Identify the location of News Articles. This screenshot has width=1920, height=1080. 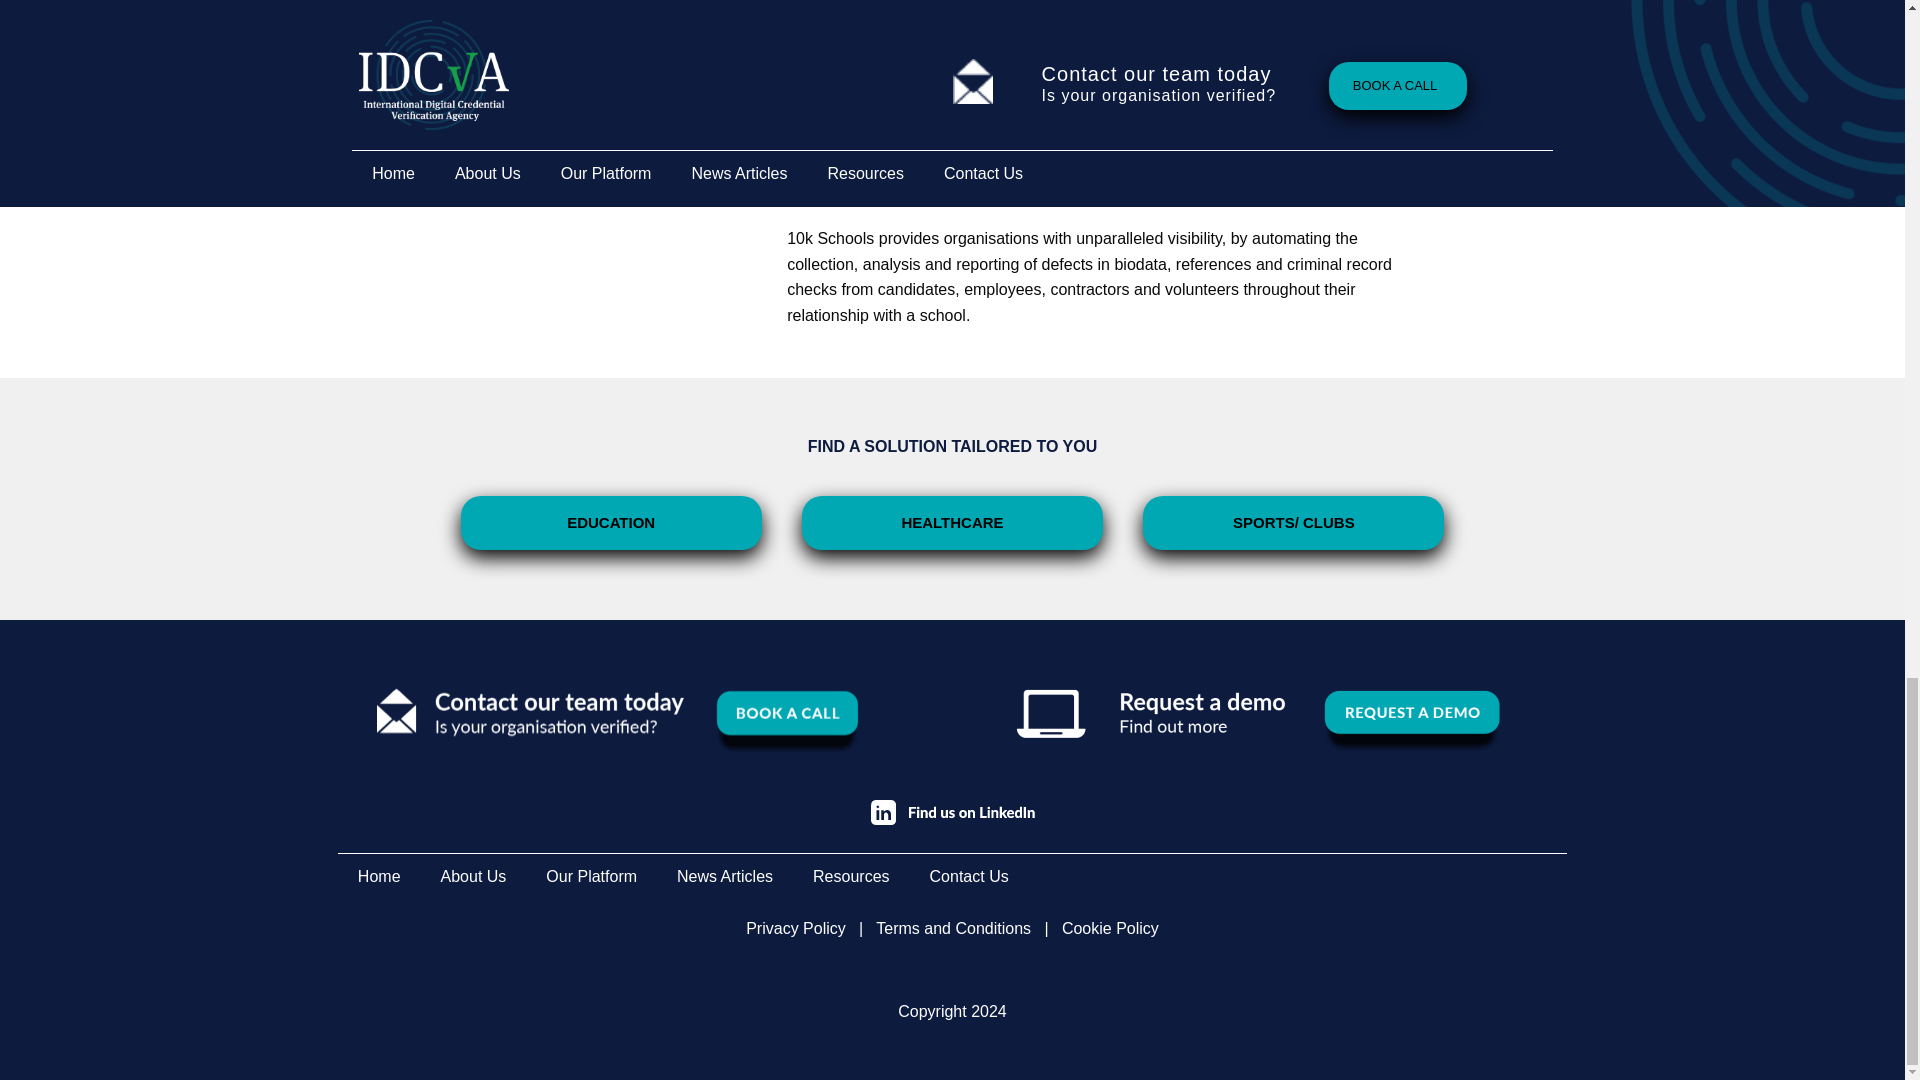
(724, 876).